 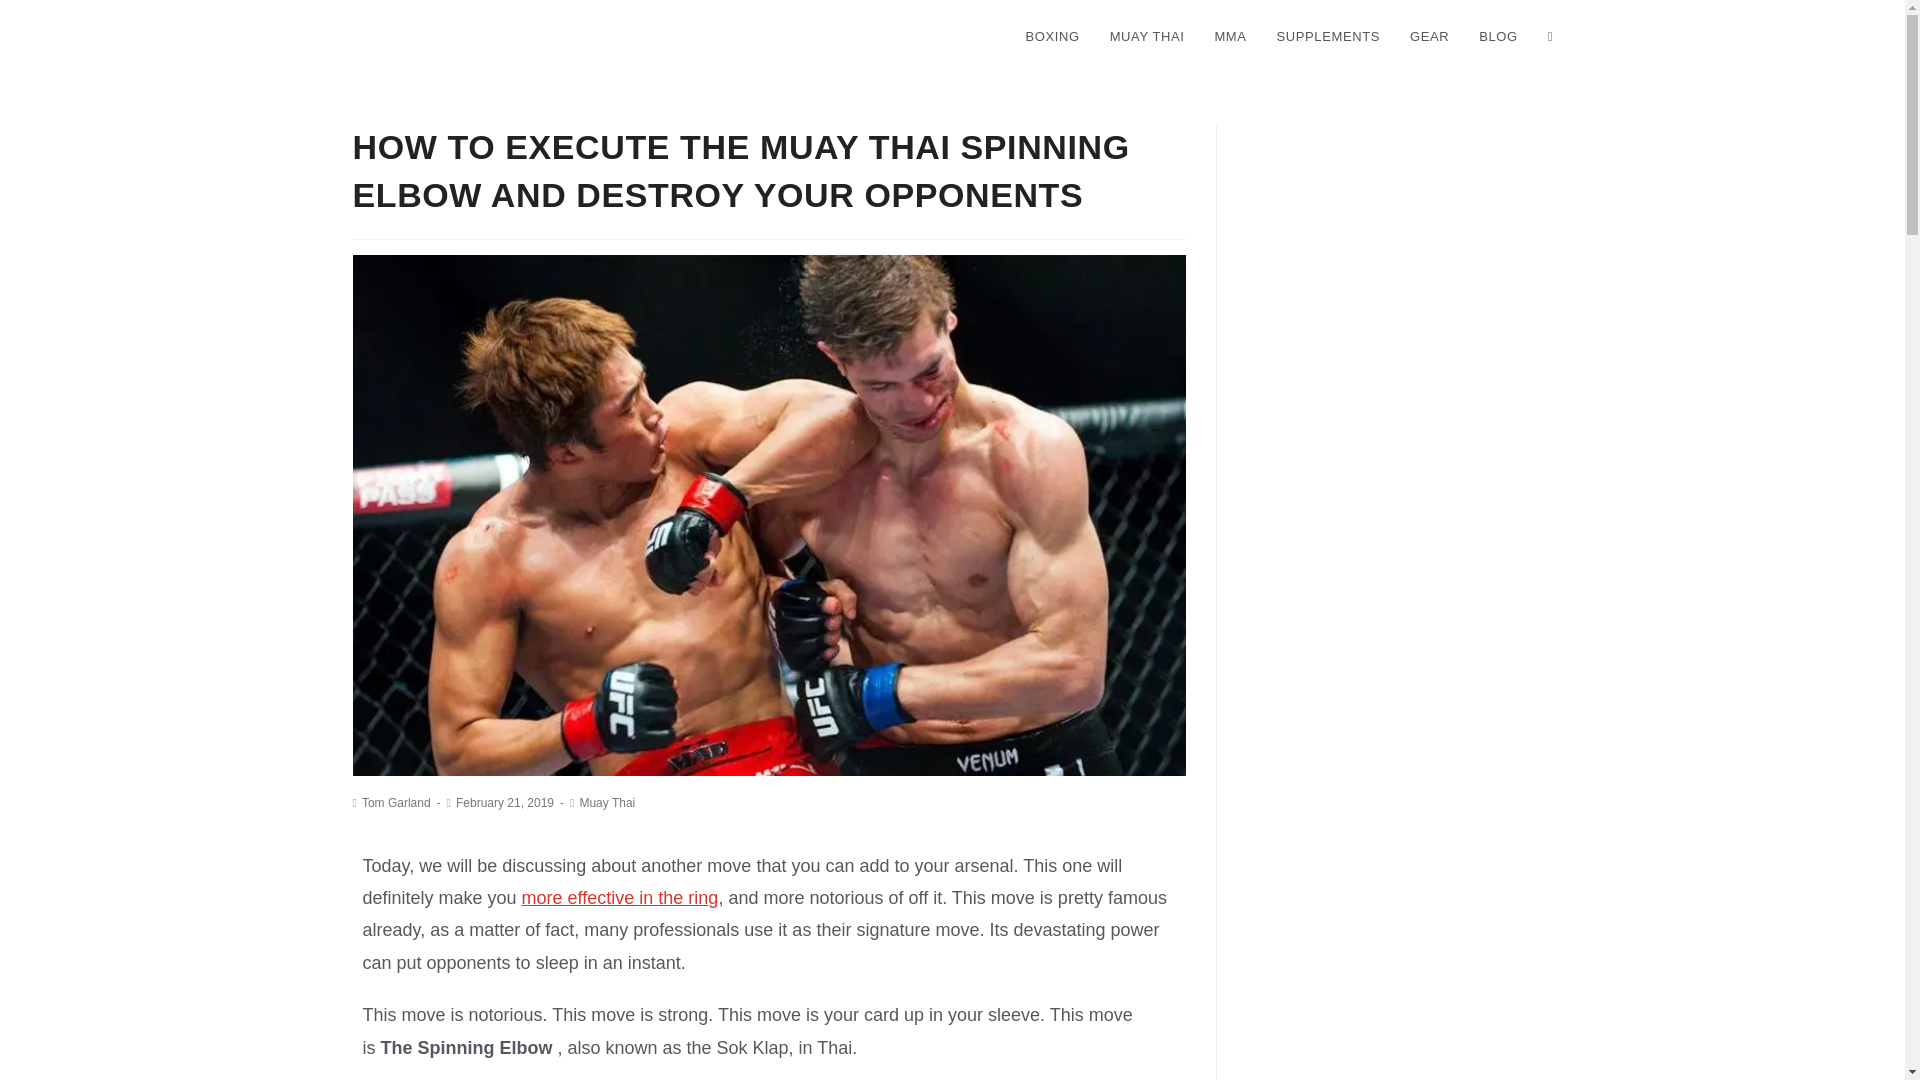 I want to click on Muay Thai, so click(x=607, y=802).